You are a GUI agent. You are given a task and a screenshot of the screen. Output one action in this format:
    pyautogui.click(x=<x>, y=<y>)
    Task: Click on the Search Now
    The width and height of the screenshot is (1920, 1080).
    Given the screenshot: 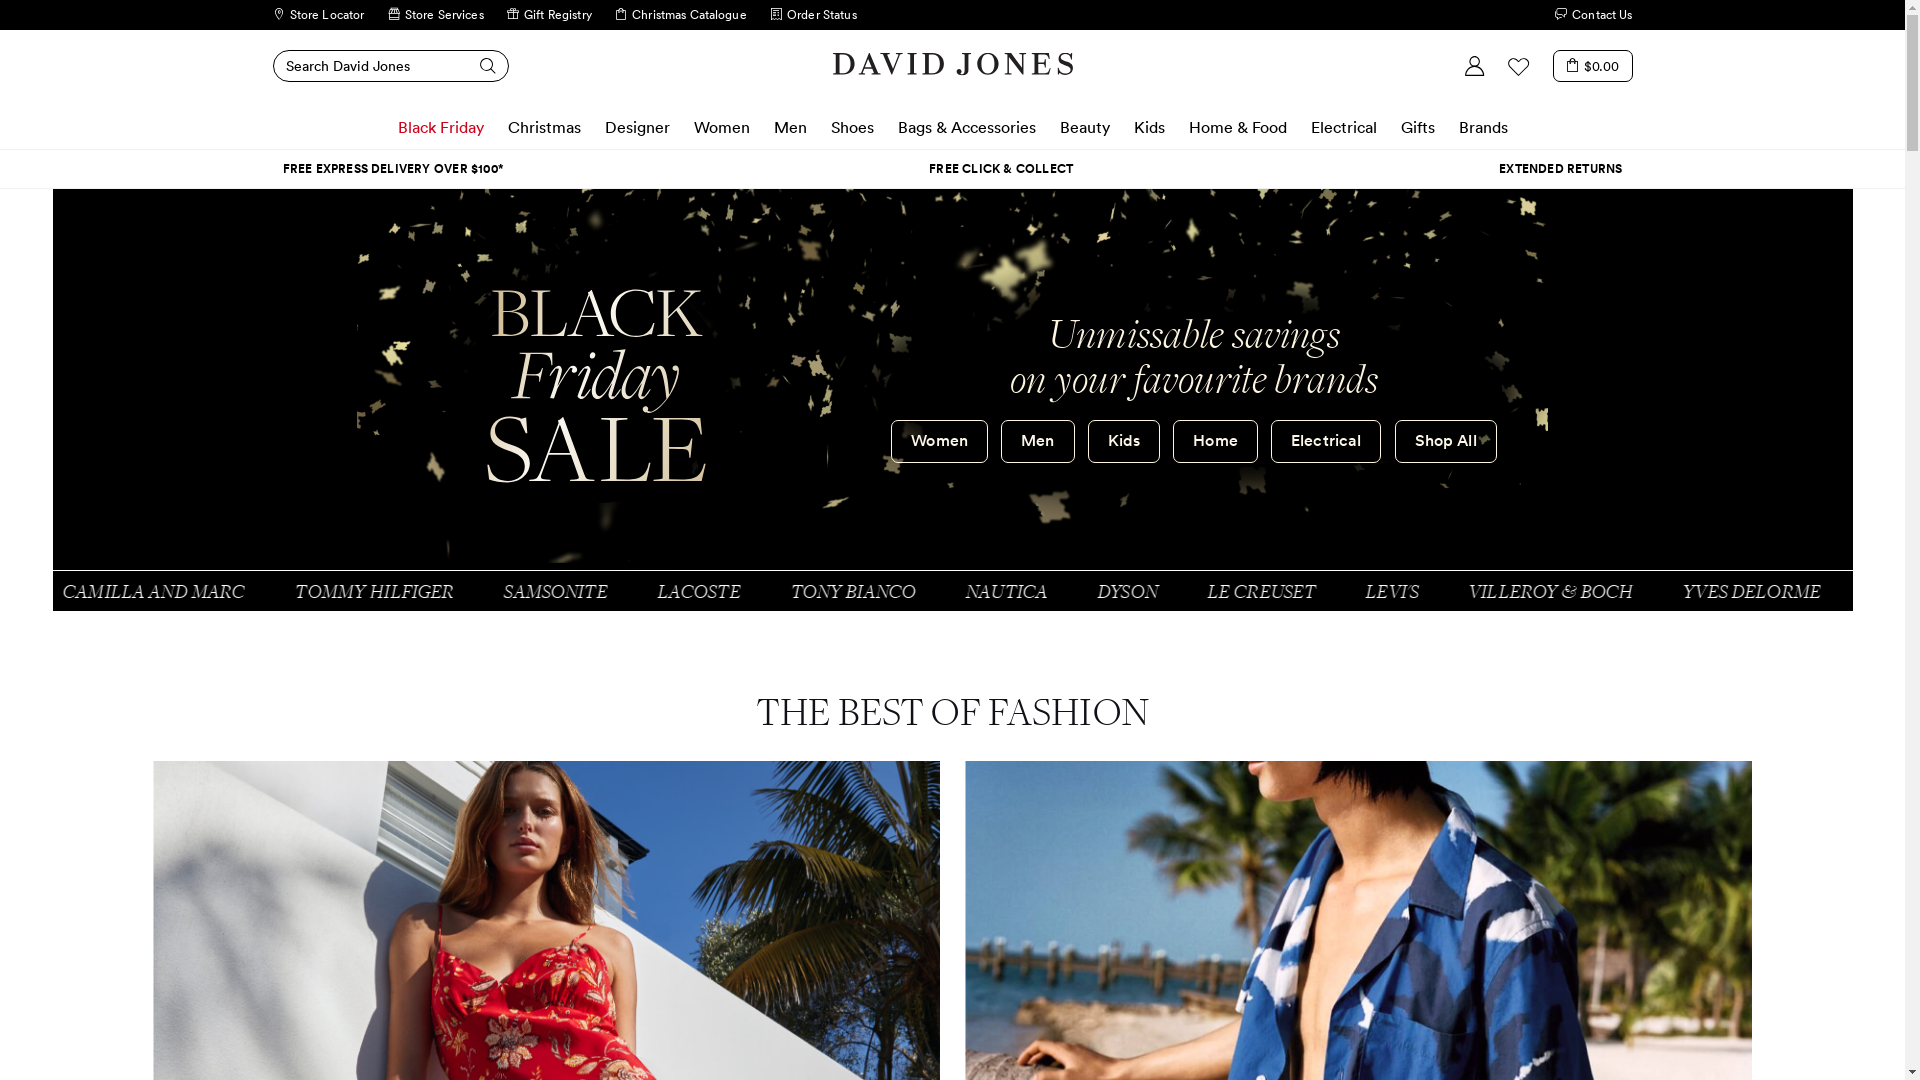 What is the action you would take?
    pyautogui.click(x=477, y=66)
    